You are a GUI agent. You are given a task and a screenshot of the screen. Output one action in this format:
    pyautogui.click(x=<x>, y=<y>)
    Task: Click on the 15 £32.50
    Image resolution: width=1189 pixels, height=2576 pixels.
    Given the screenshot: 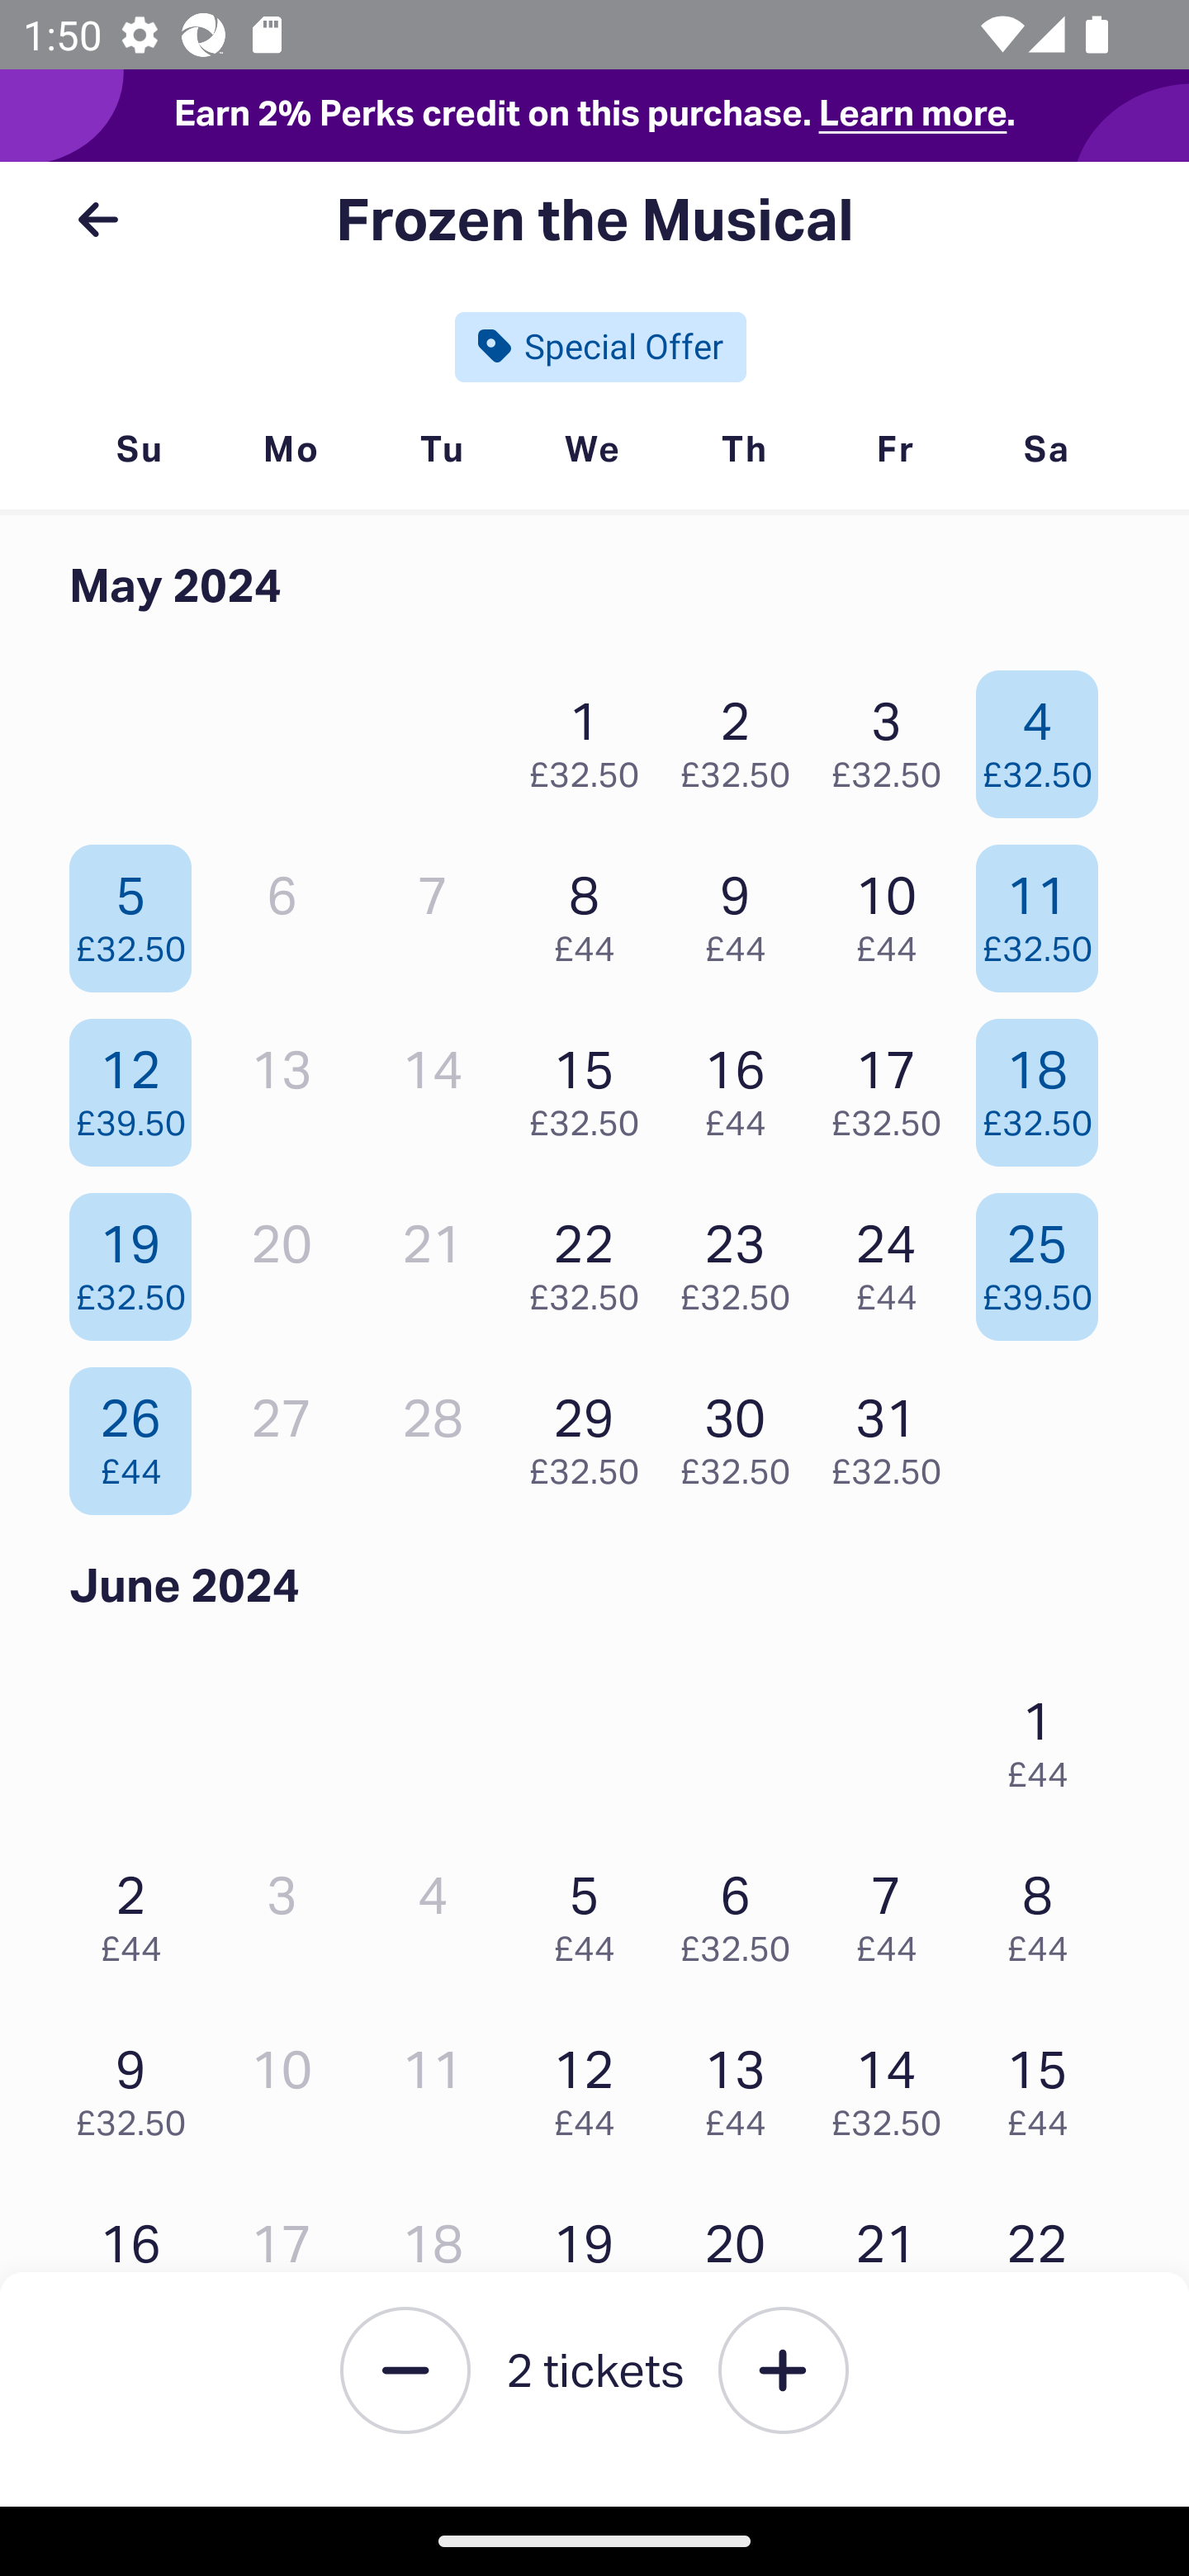 What is the action you would take?
    pyautogui.click(x=593, y=1085)
    